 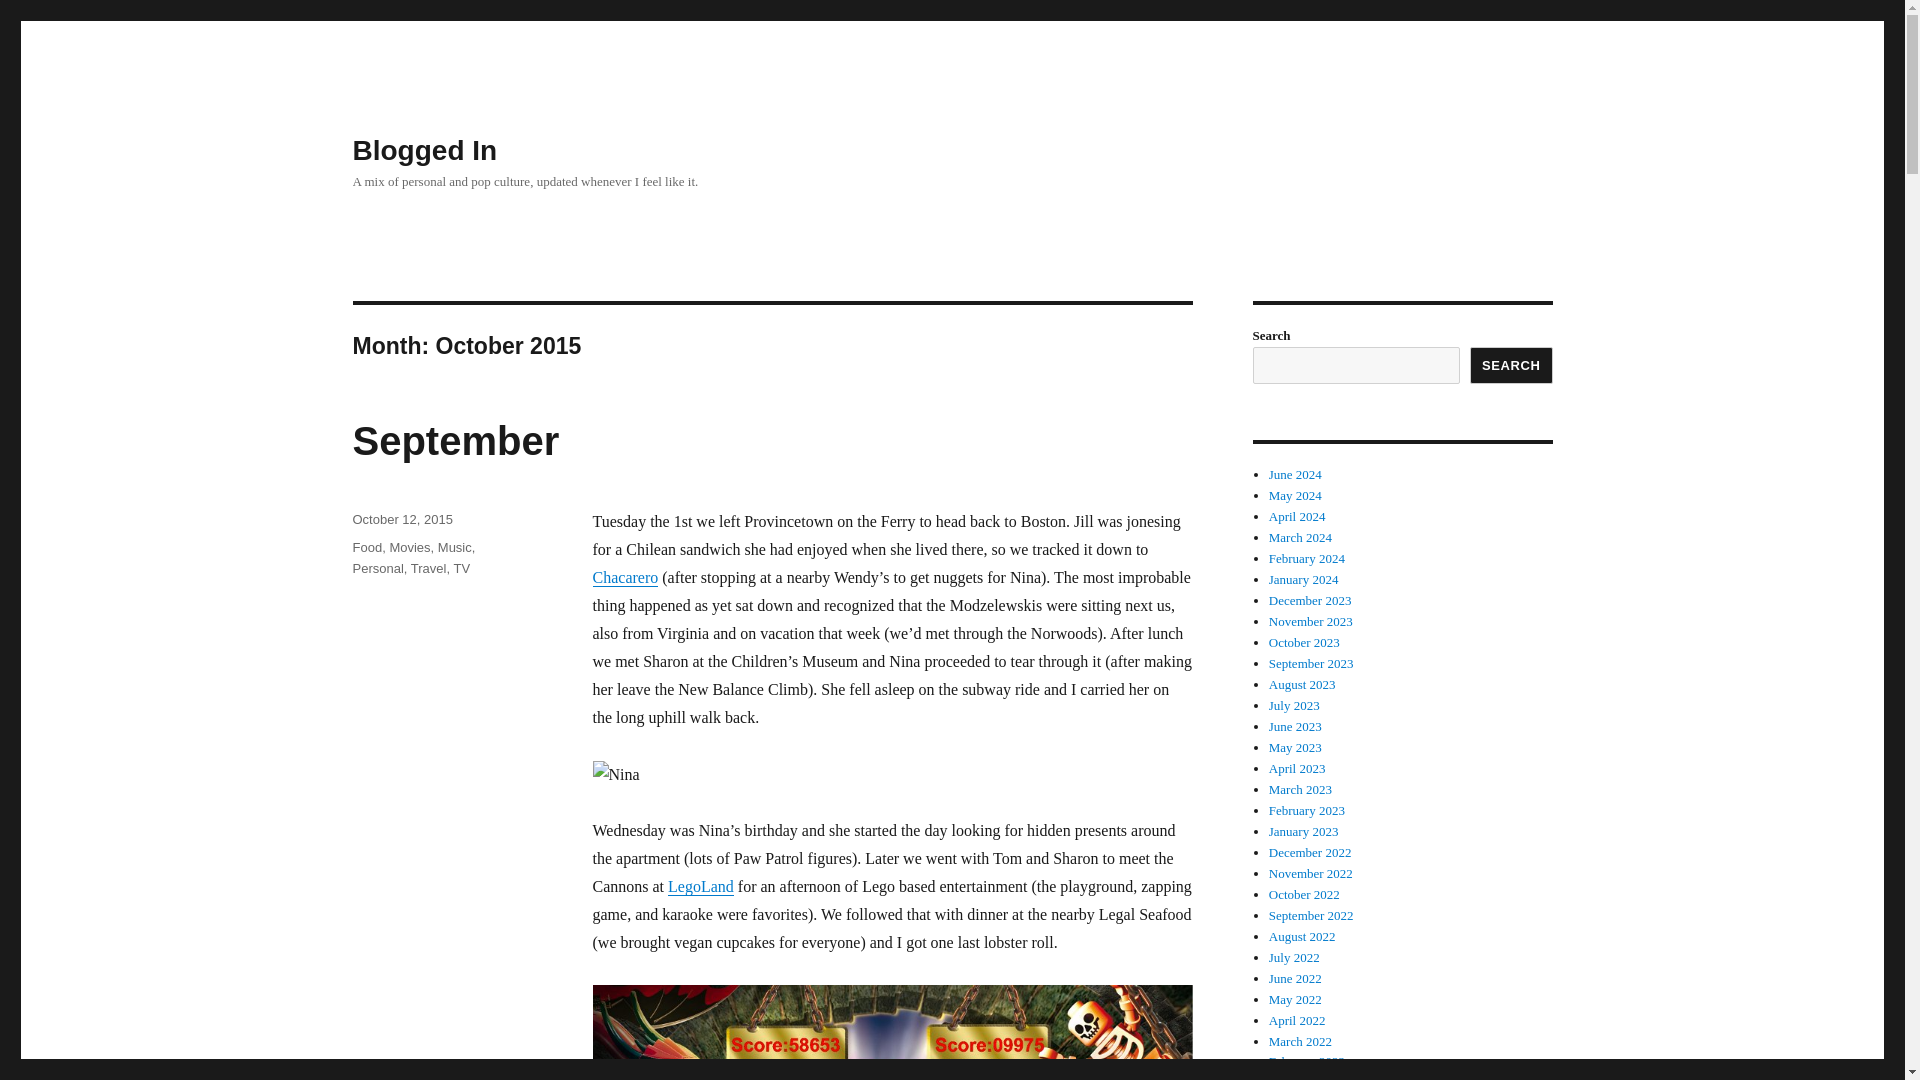 I want to click on July 2023, so click(x=1294, y=704).